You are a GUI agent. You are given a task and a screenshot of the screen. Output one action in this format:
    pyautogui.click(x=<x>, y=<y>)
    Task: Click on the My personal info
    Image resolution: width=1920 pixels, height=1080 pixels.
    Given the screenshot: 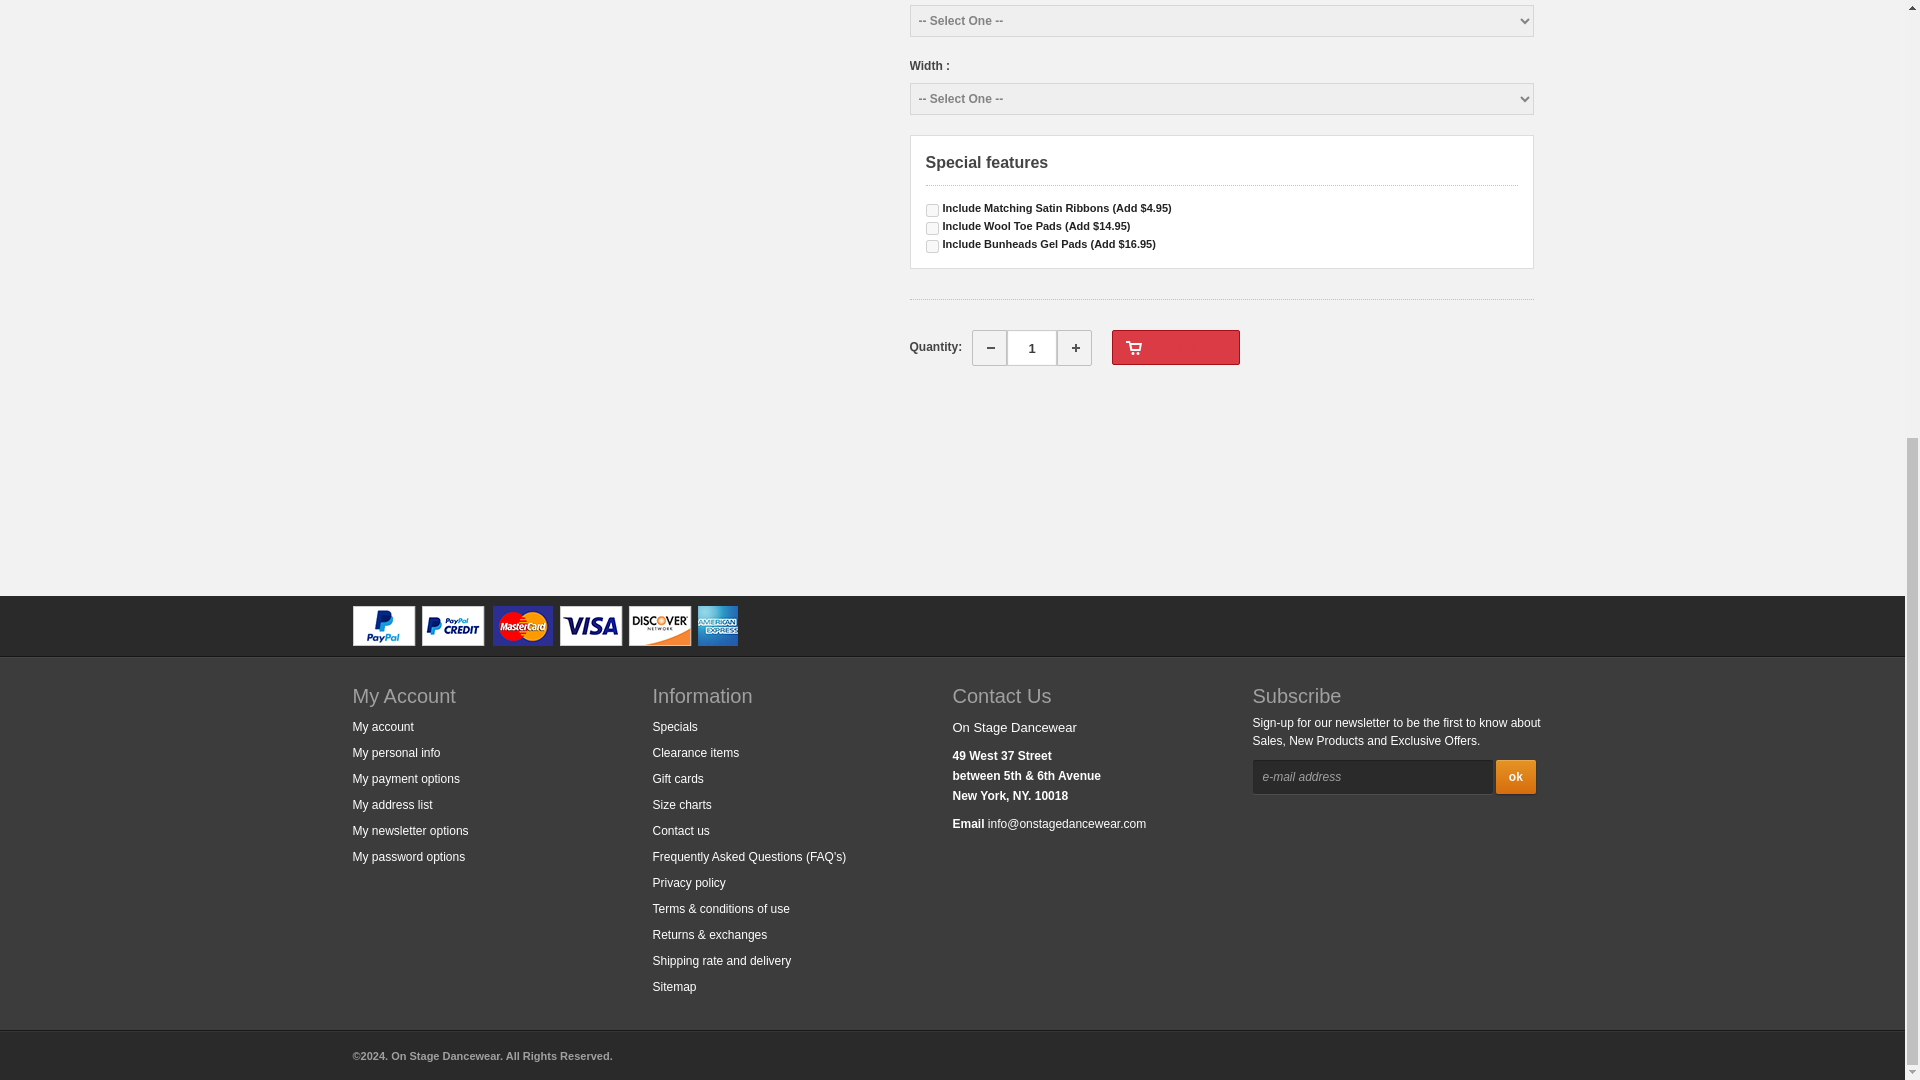 What is the action you would take?
    pyautogui.click(x=395, y=753)
    